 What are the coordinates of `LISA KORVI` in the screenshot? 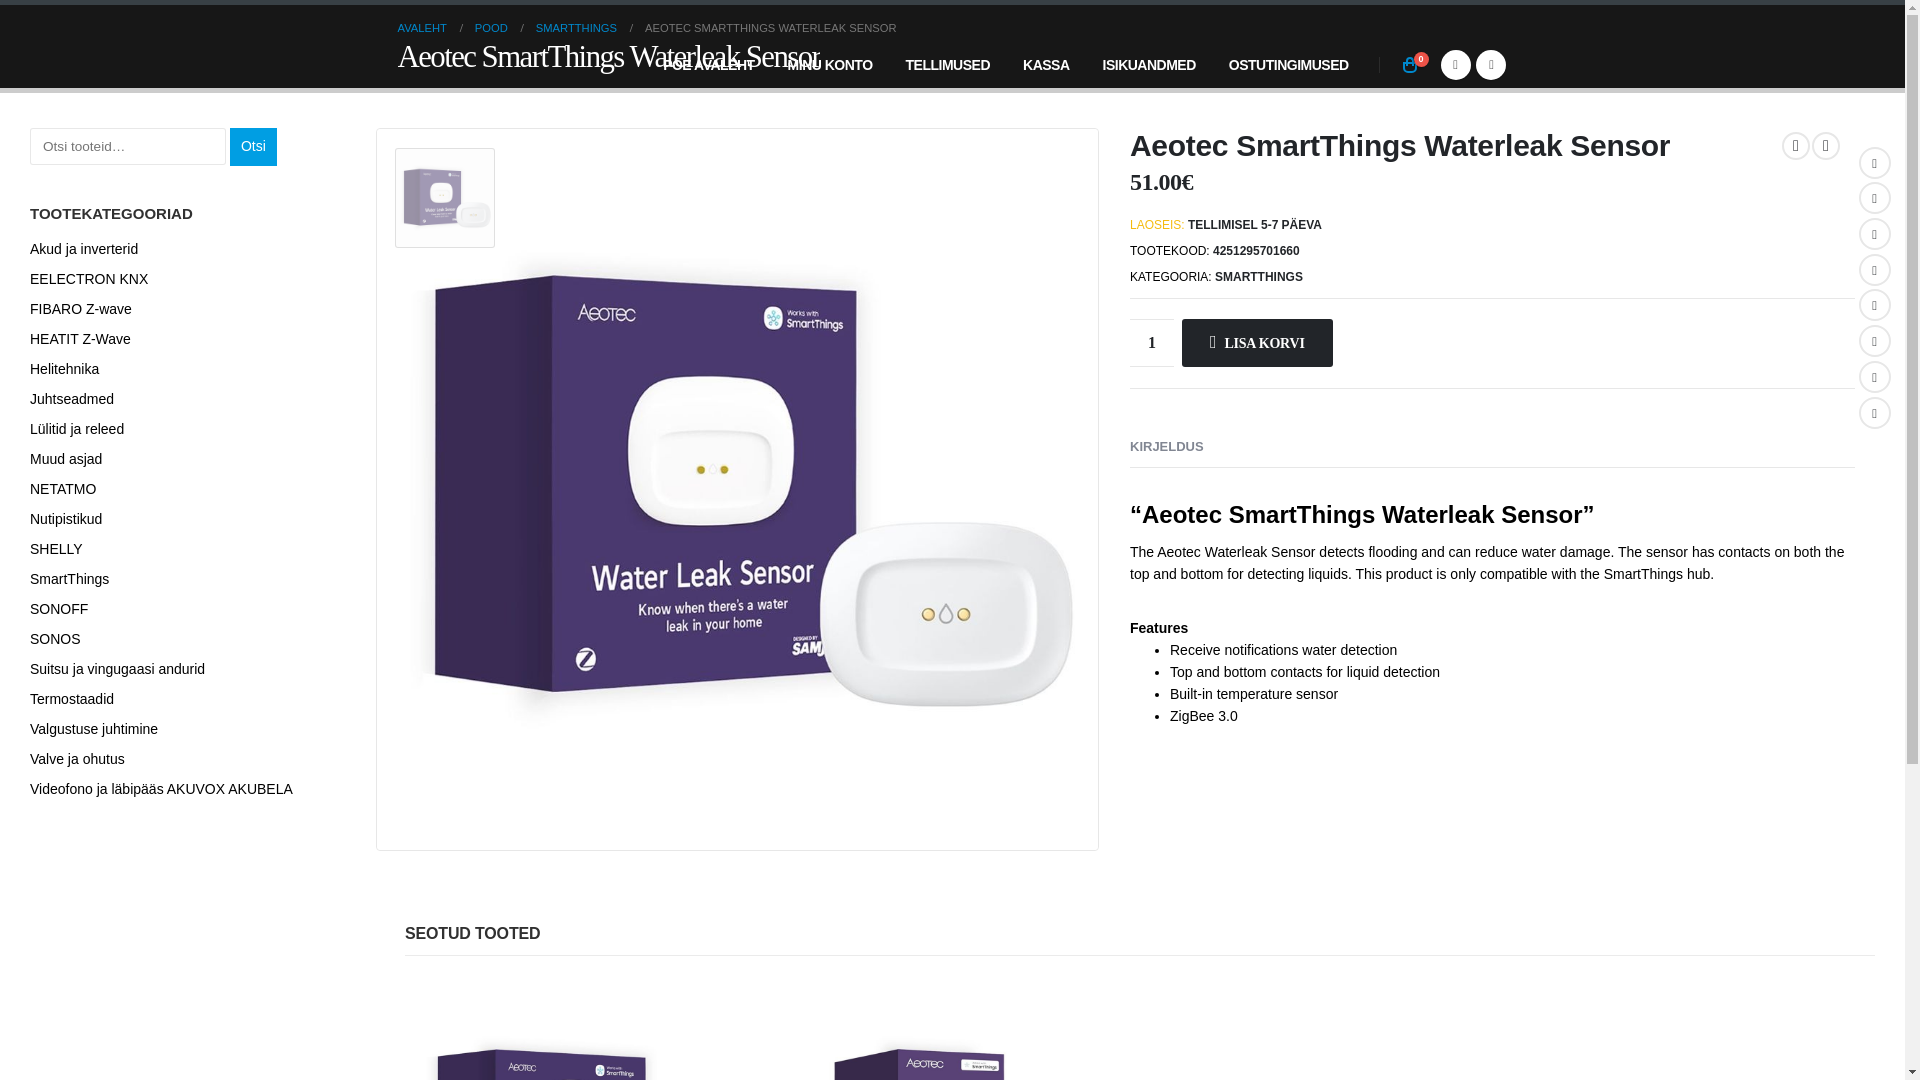 It's located at (1257, 342).